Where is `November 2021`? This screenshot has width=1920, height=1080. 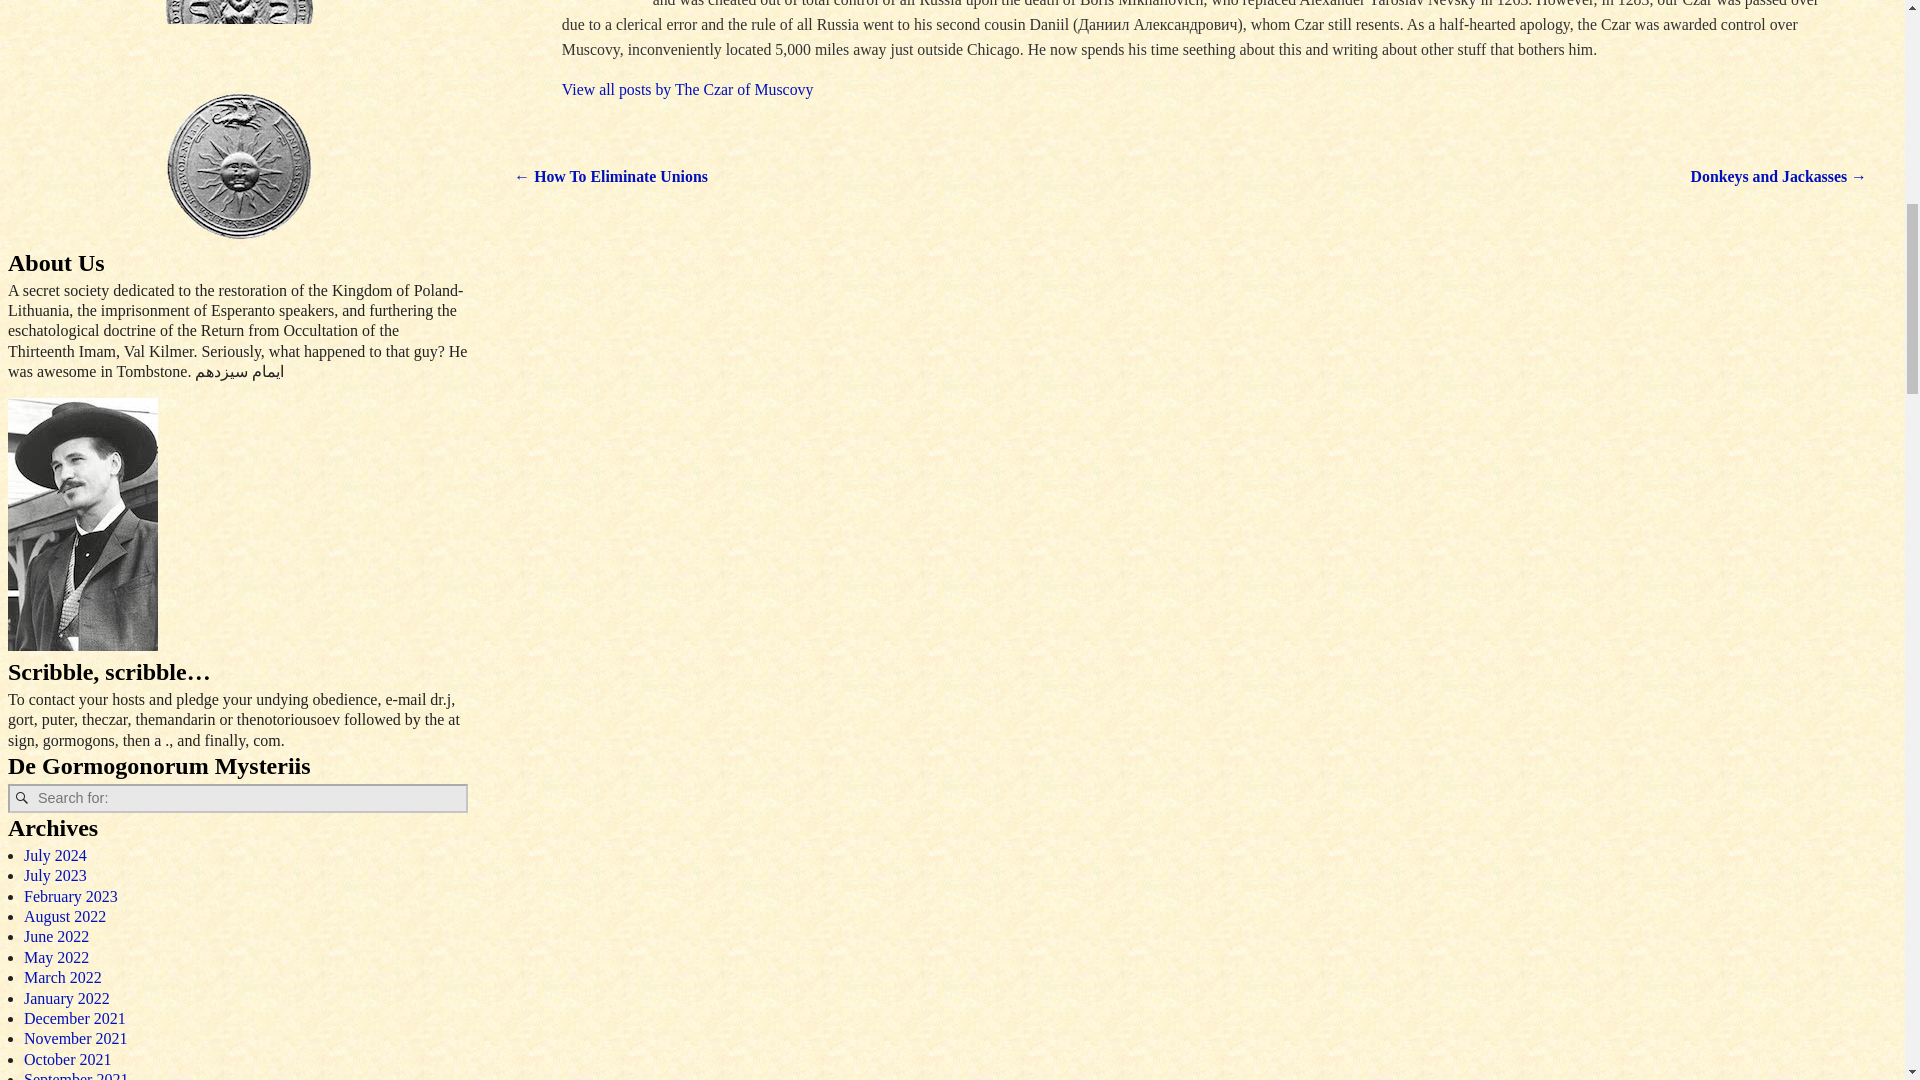
November 2021 is located at coordinates (76, 1038).